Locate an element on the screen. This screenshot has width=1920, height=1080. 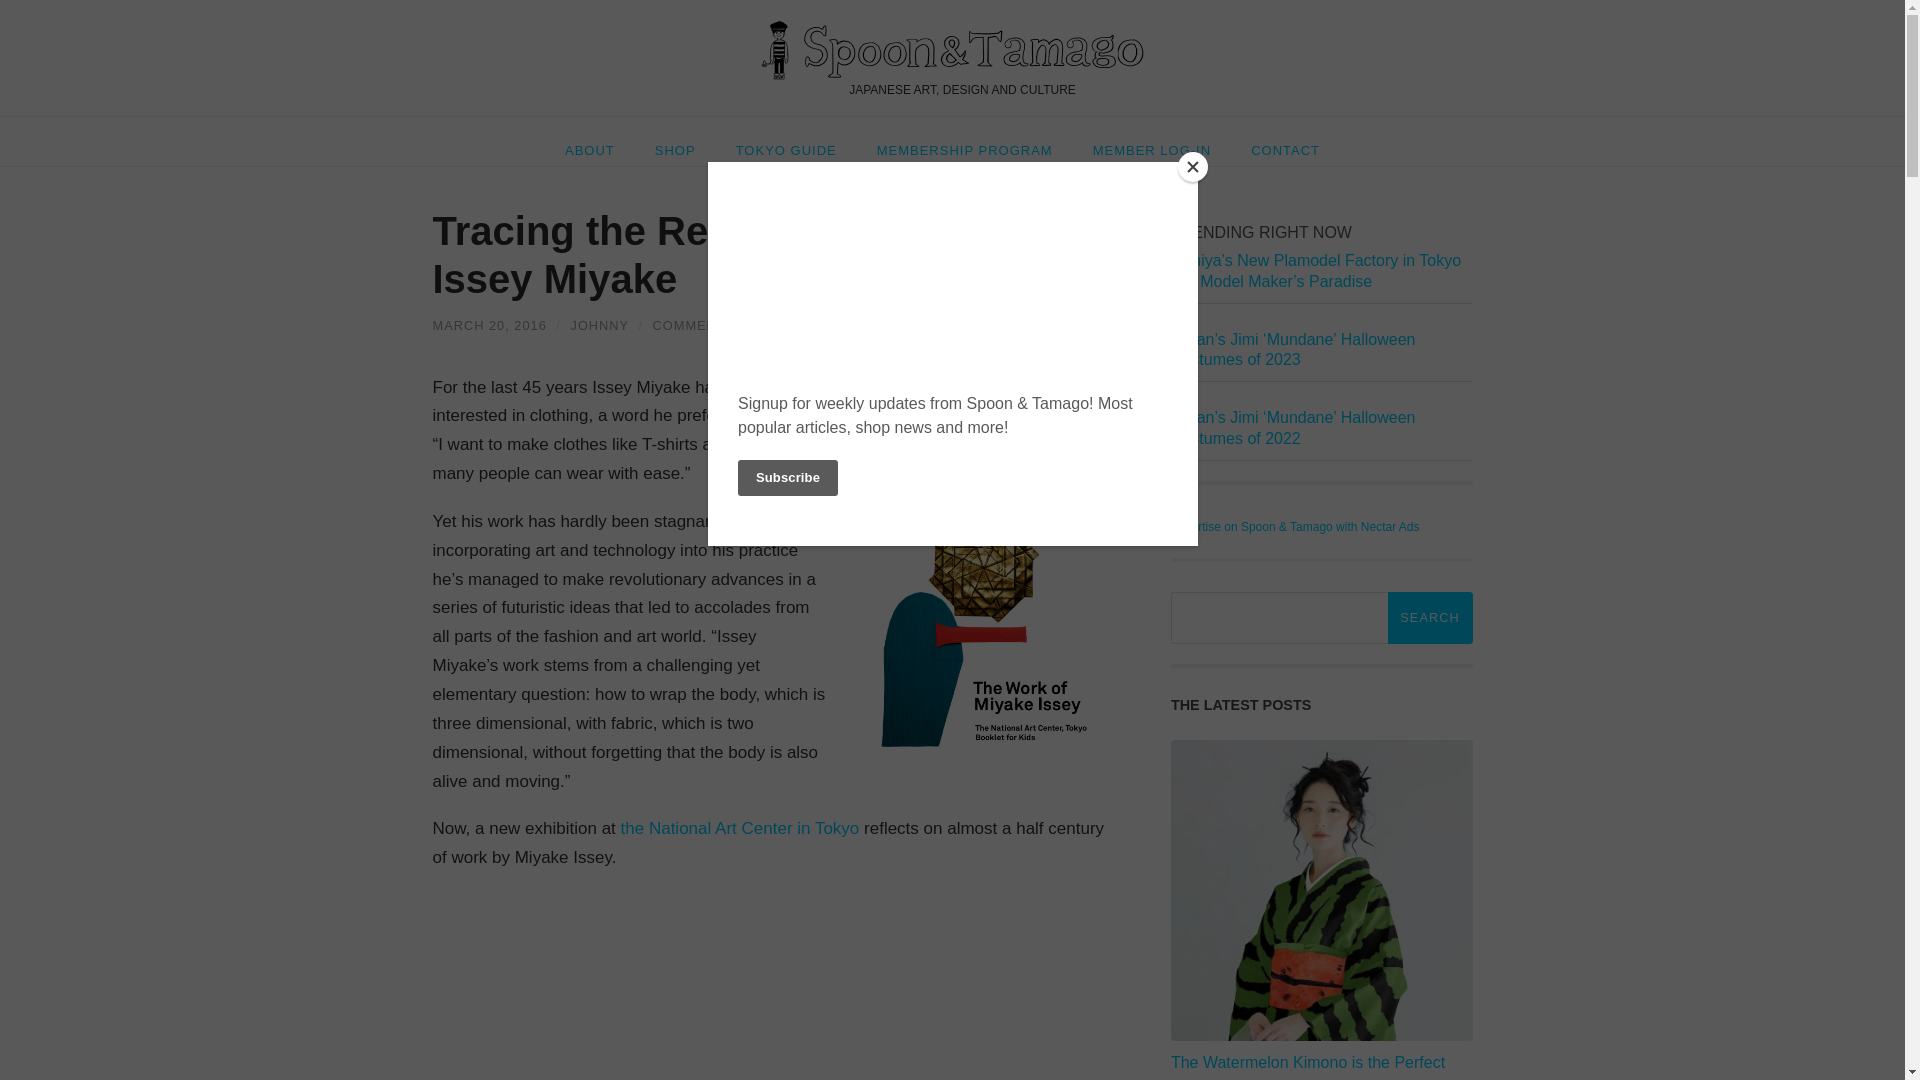
MEMBER LOG-IN is located at coordinates (1152, 141).